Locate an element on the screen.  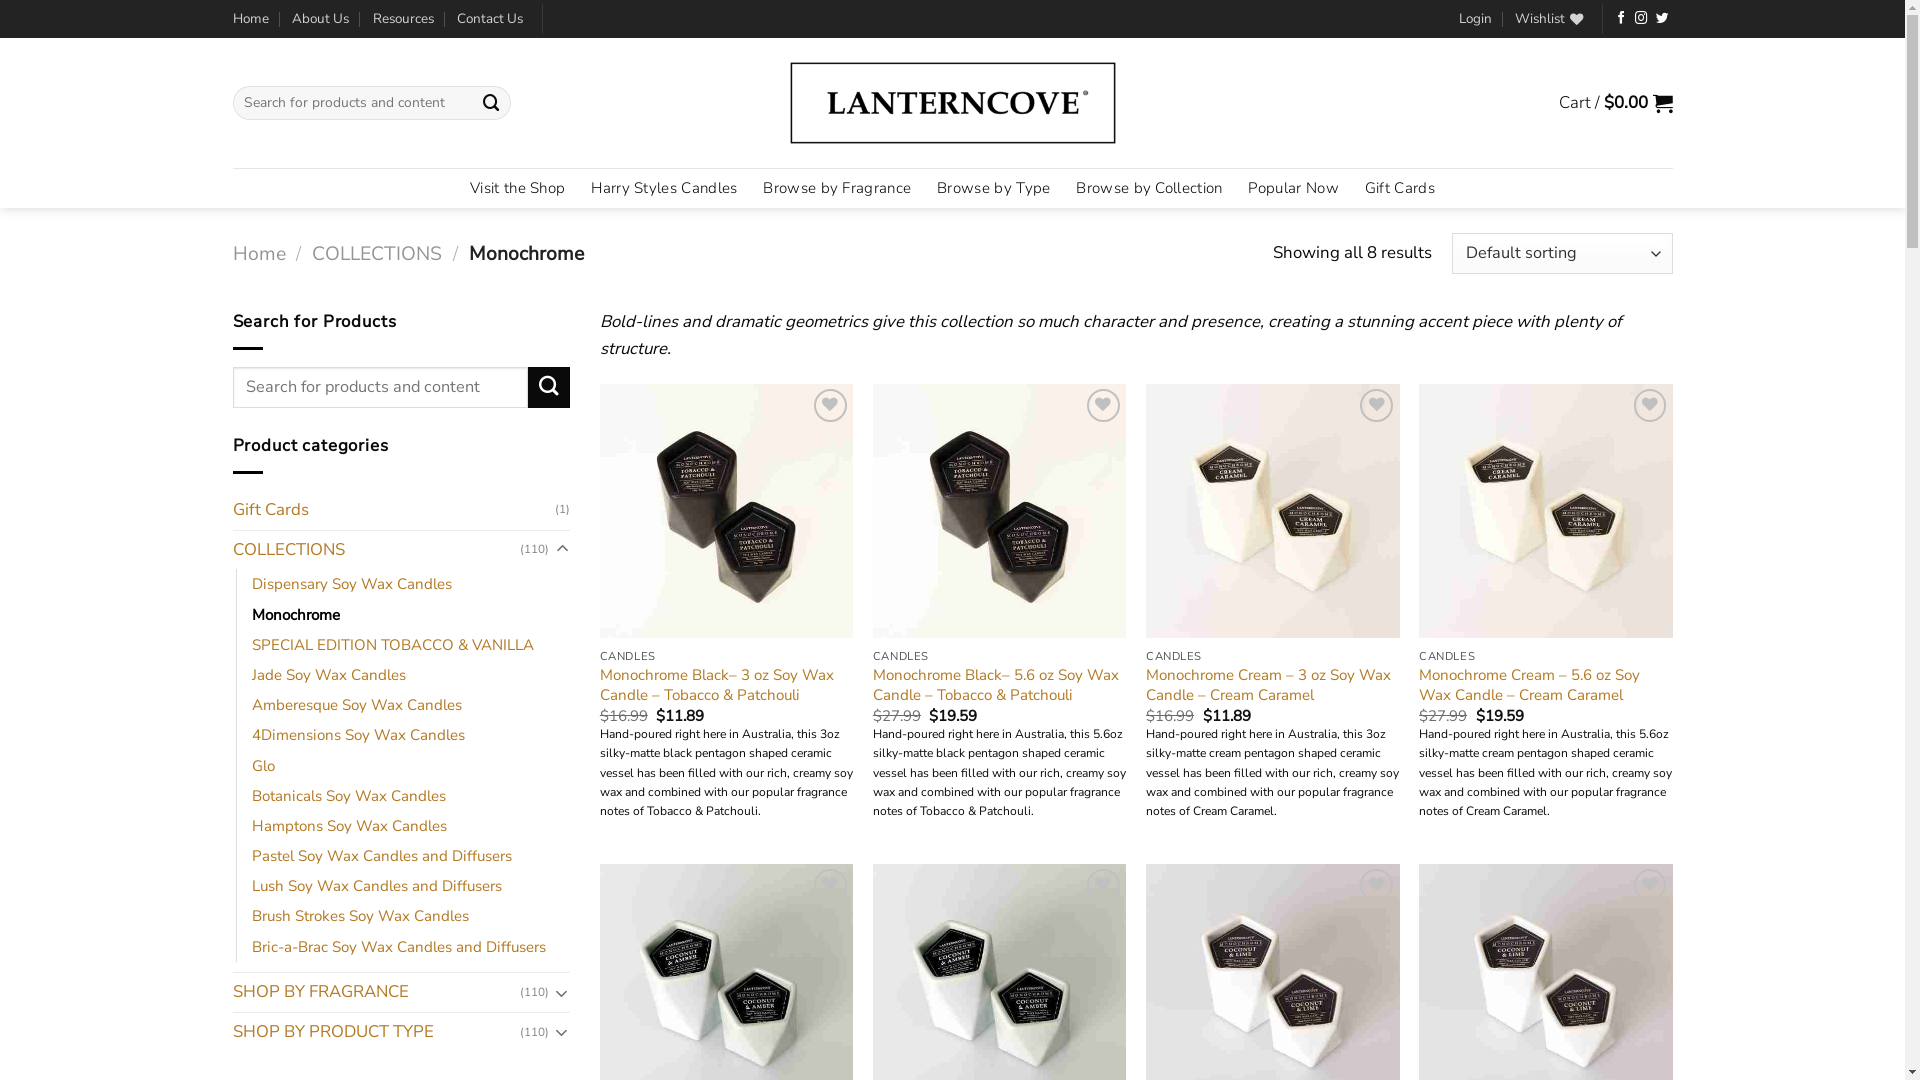
Home is located at coordinates (250, 19).